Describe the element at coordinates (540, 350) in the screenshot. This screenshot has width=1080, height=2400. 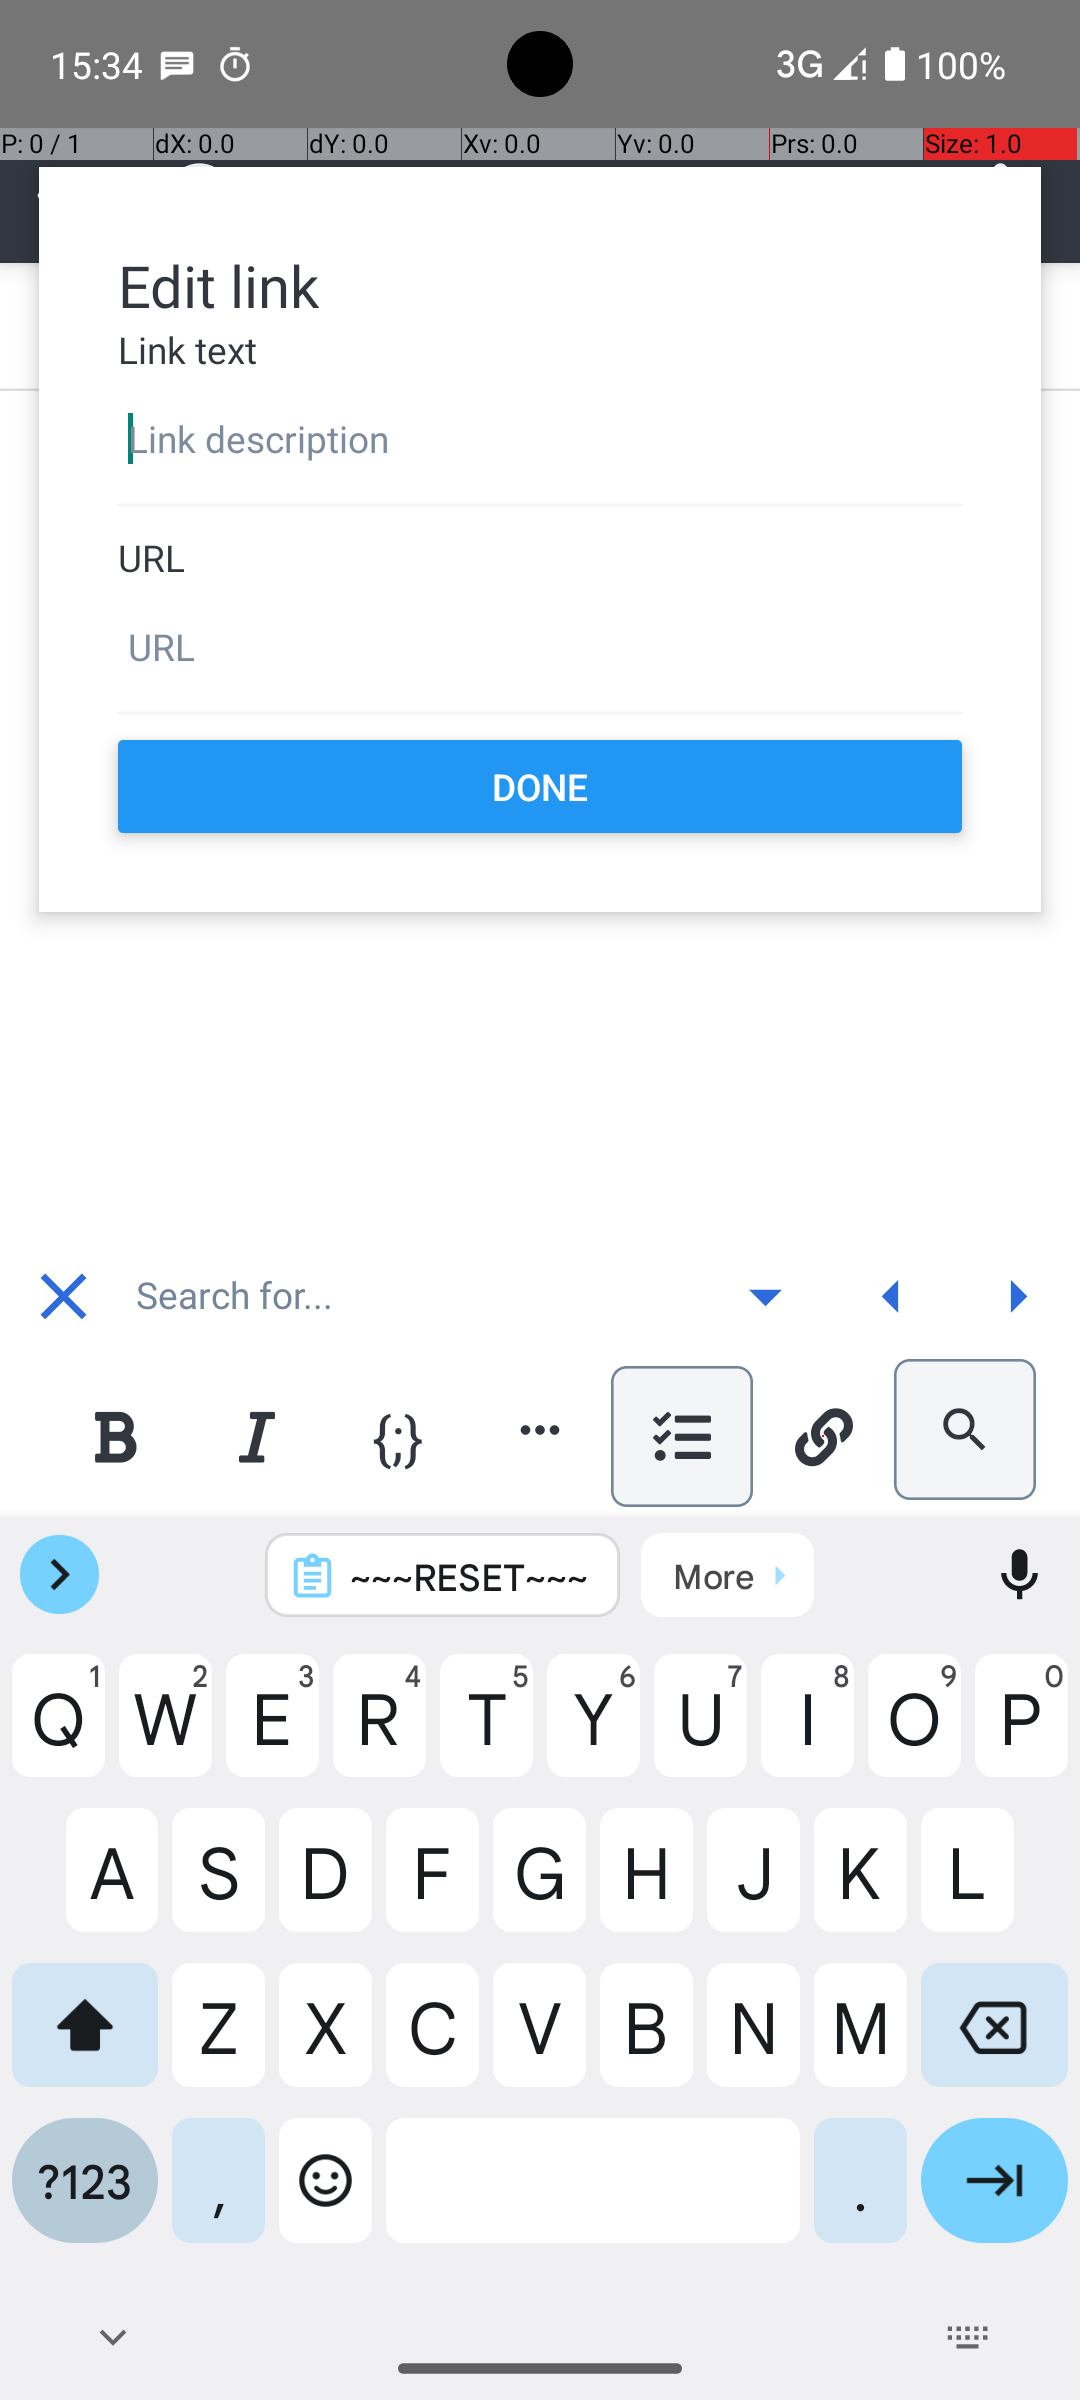
I see `Link text` at that location.